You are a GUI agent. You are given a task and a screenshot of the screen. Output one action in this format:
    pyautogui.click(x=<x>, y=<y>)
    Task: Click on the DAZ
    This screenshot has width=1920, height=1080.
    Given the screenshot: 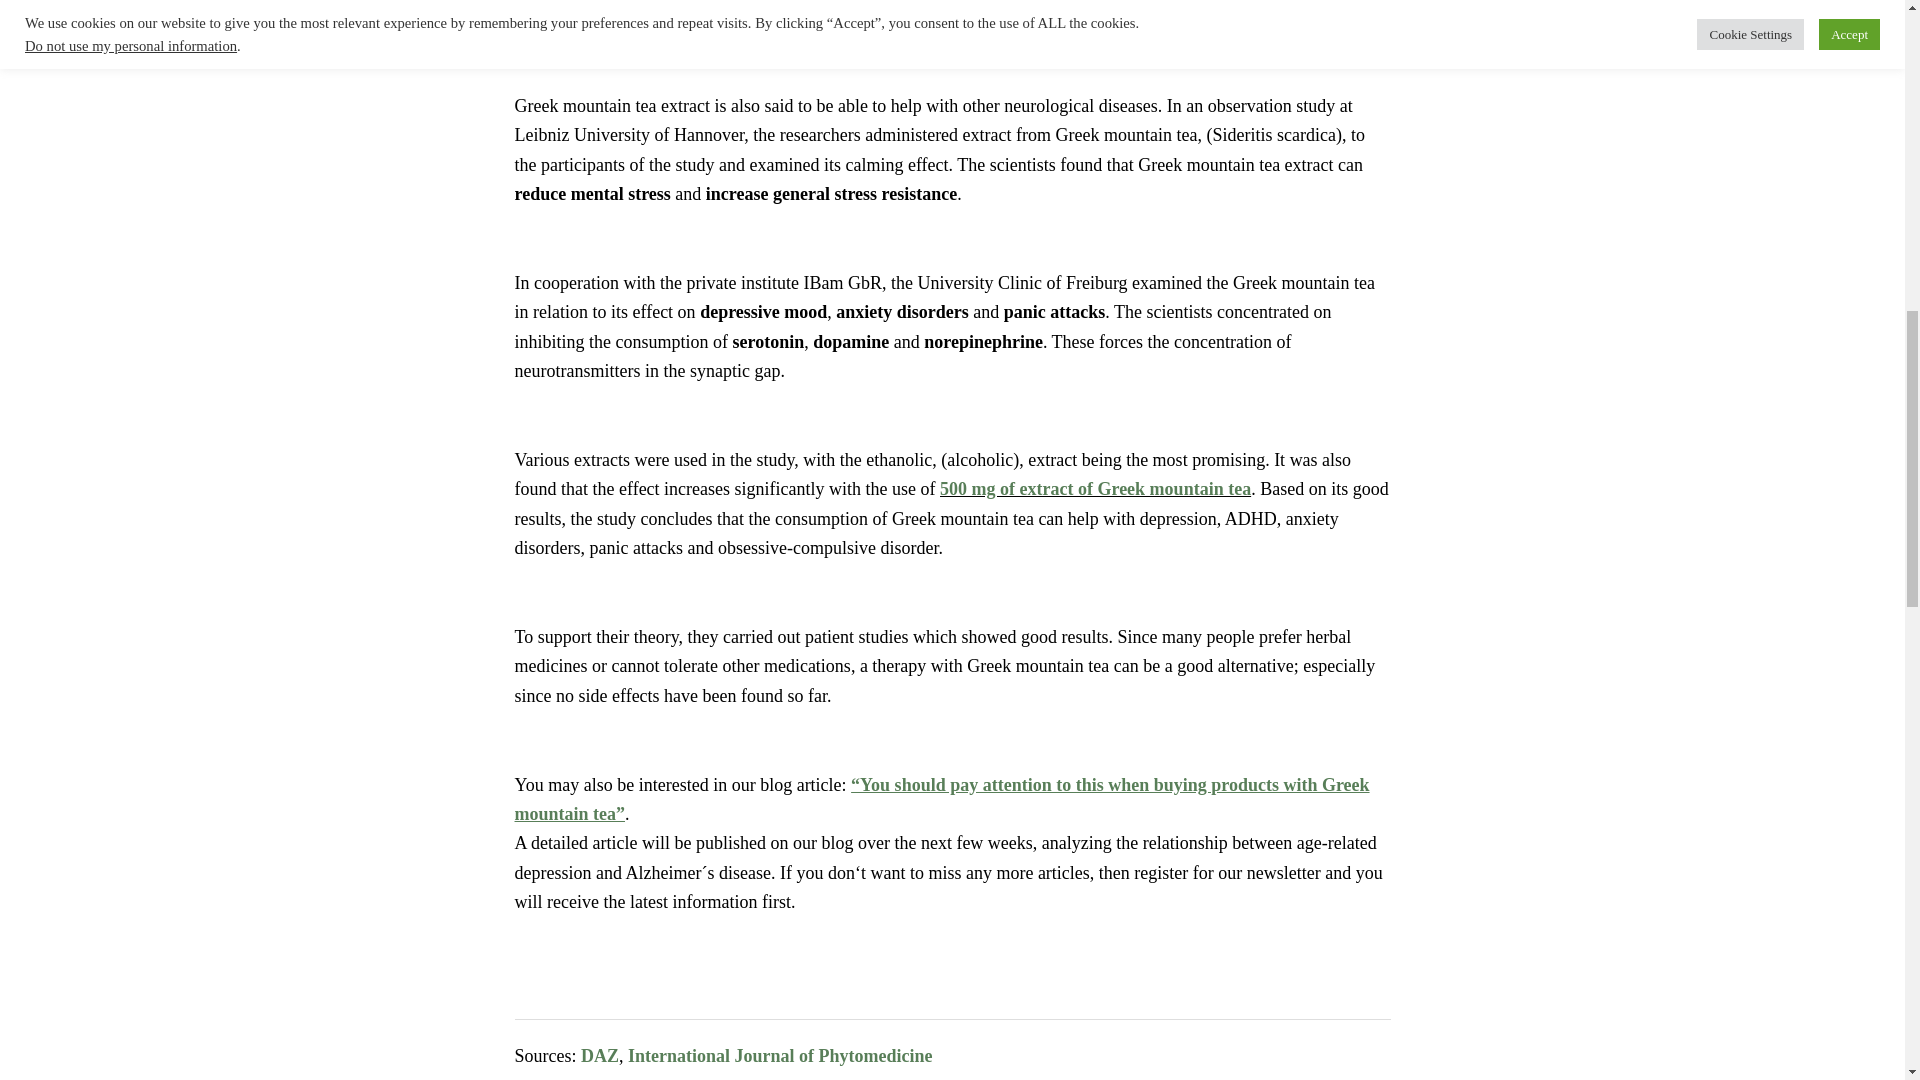 What is the action you would take?
    pyautogui.click(x=600, y=1056)
    